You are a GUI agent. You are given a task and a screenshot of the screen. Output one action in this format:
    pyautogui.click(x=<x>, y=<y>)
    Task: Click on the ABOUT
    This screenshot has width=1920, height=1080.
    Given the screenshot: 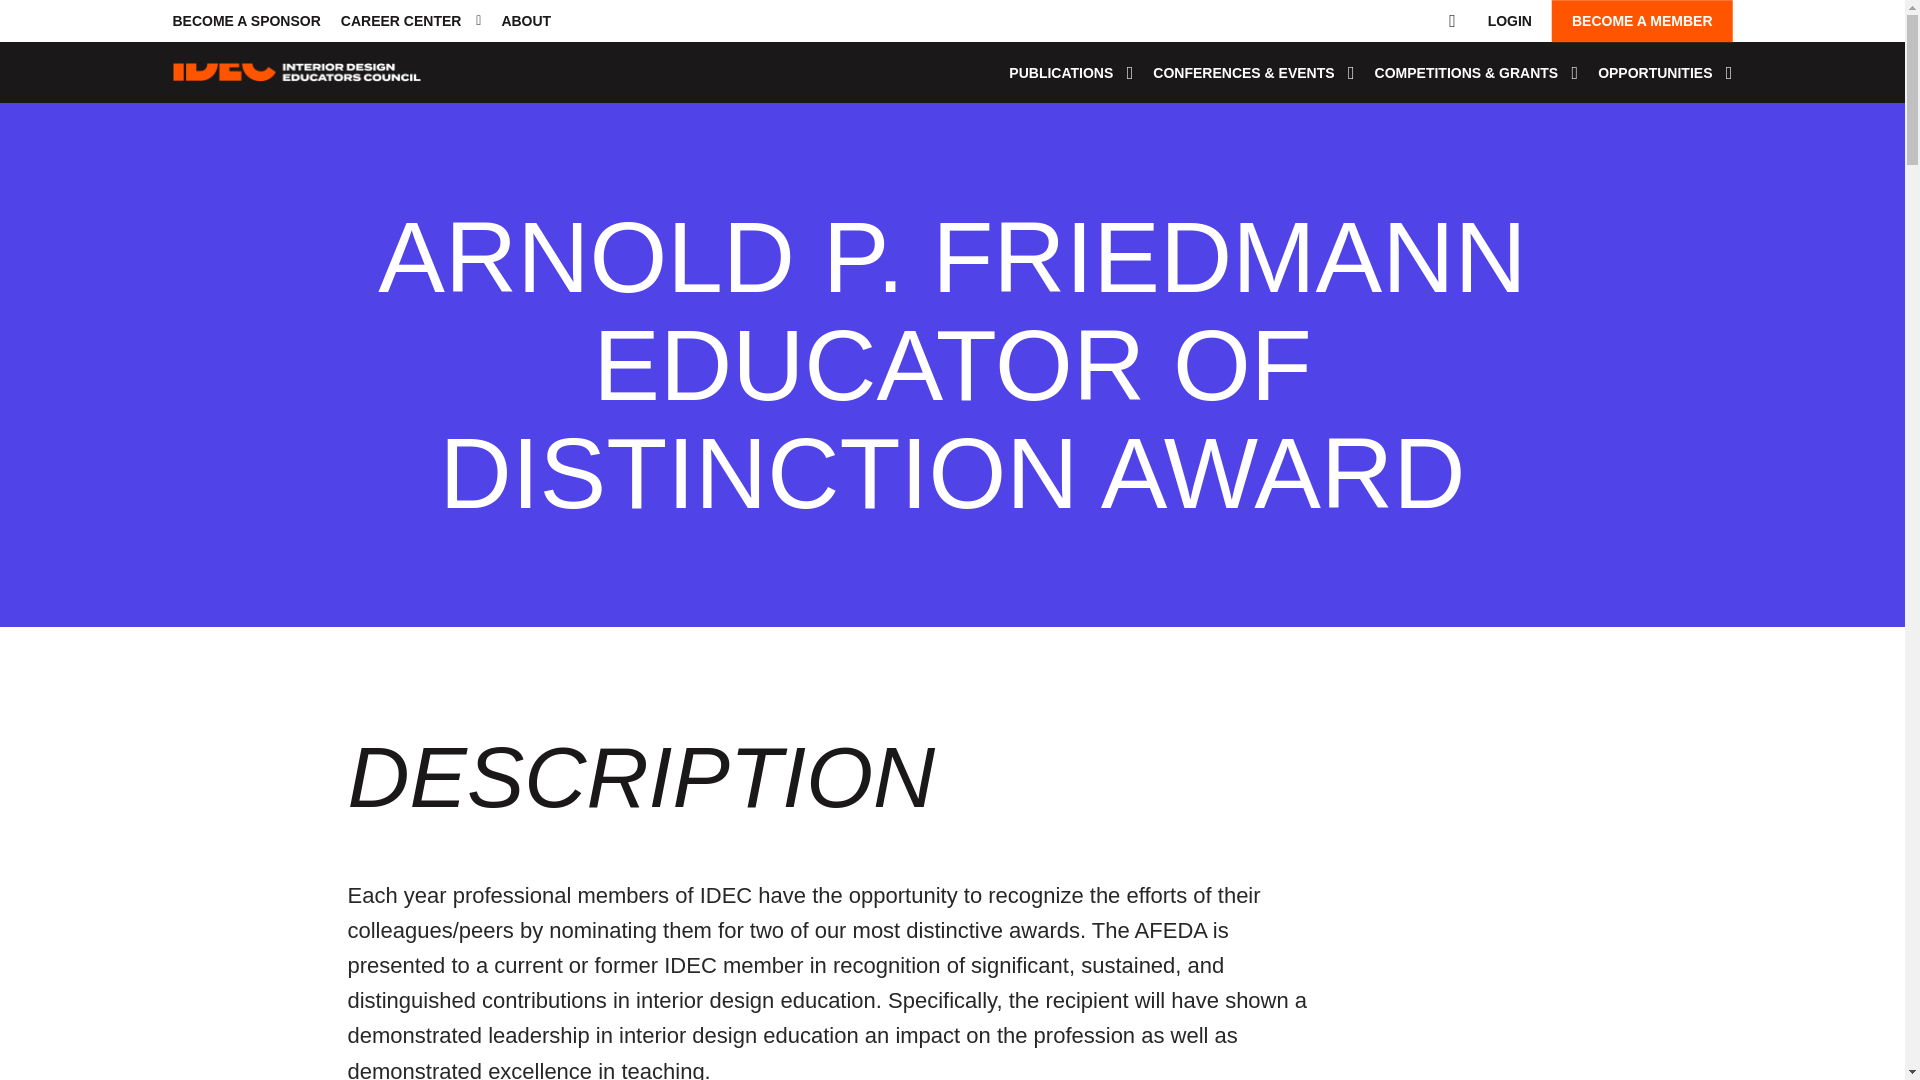 What is the action you would take?
    pyautogui.click(x=526, y=20)
    